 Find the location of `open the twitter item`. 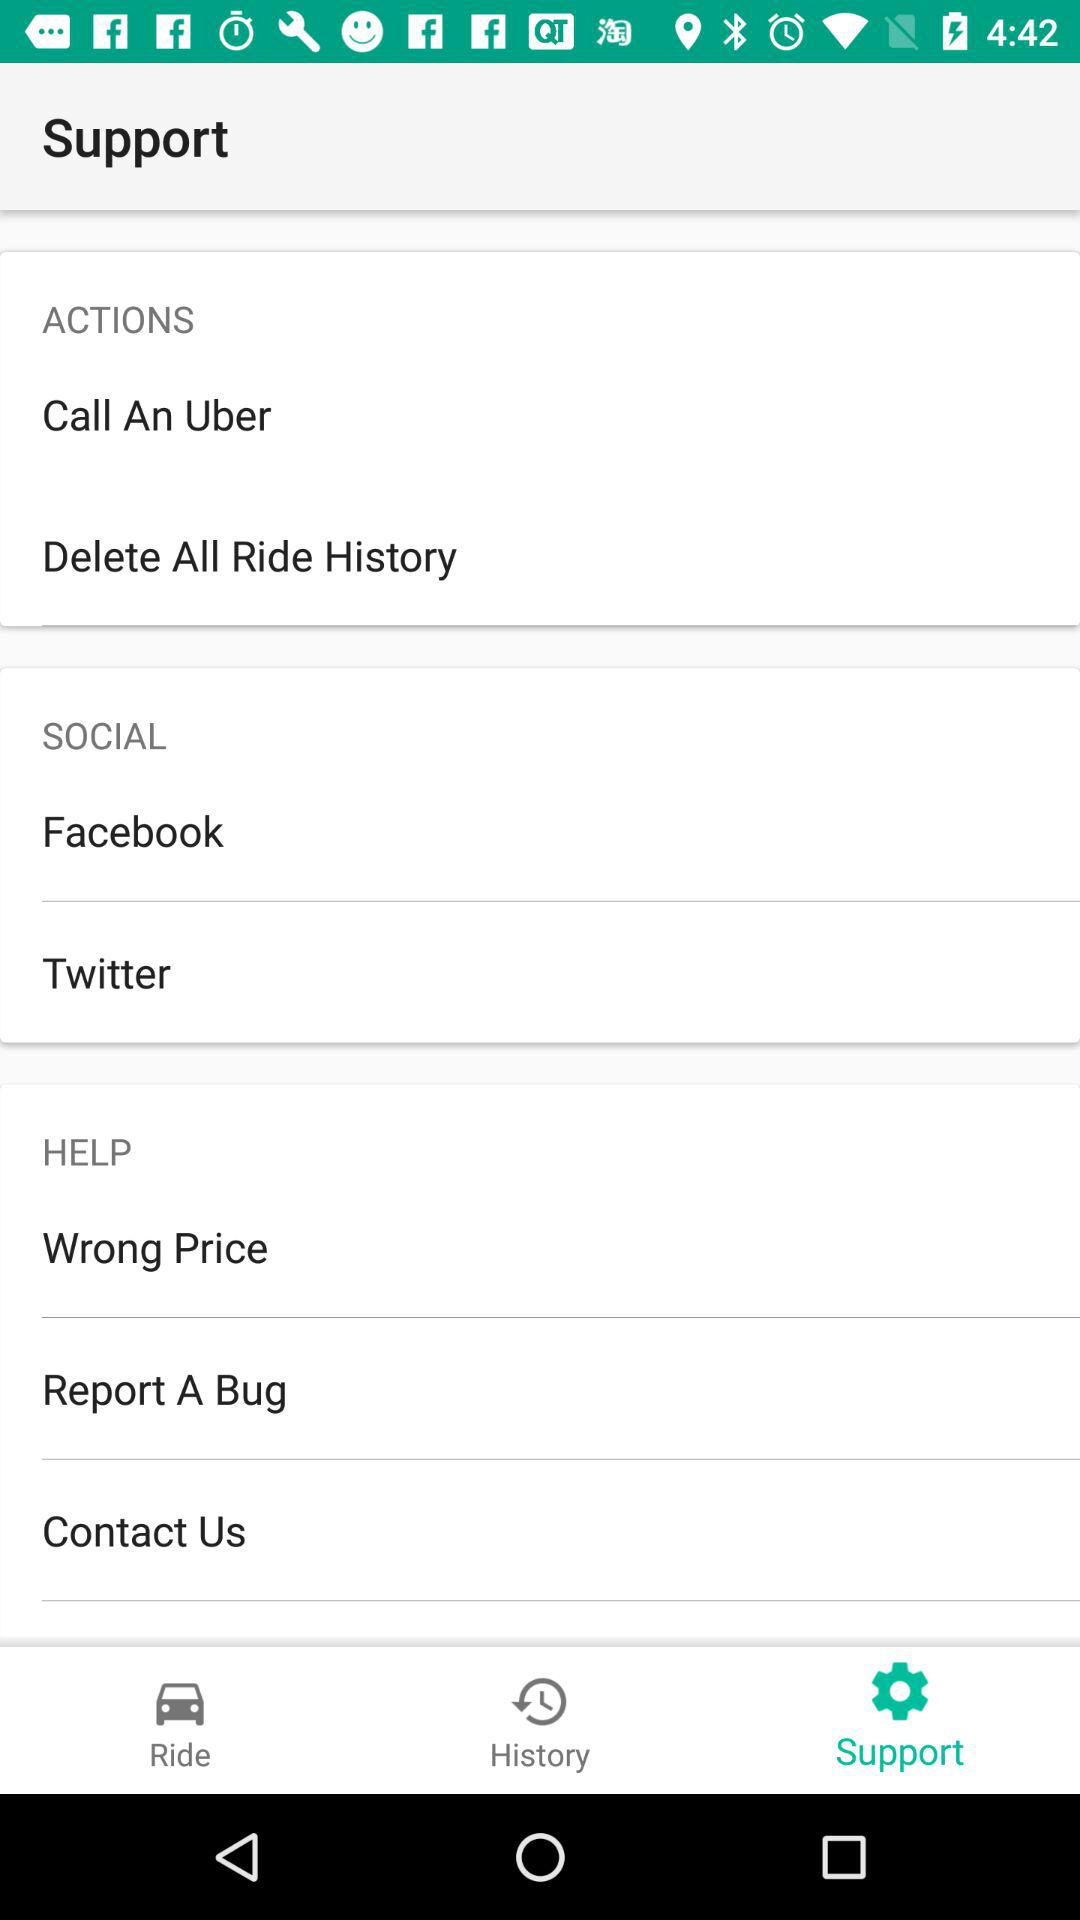

open the twitter item is located at coordinates (540, 972).